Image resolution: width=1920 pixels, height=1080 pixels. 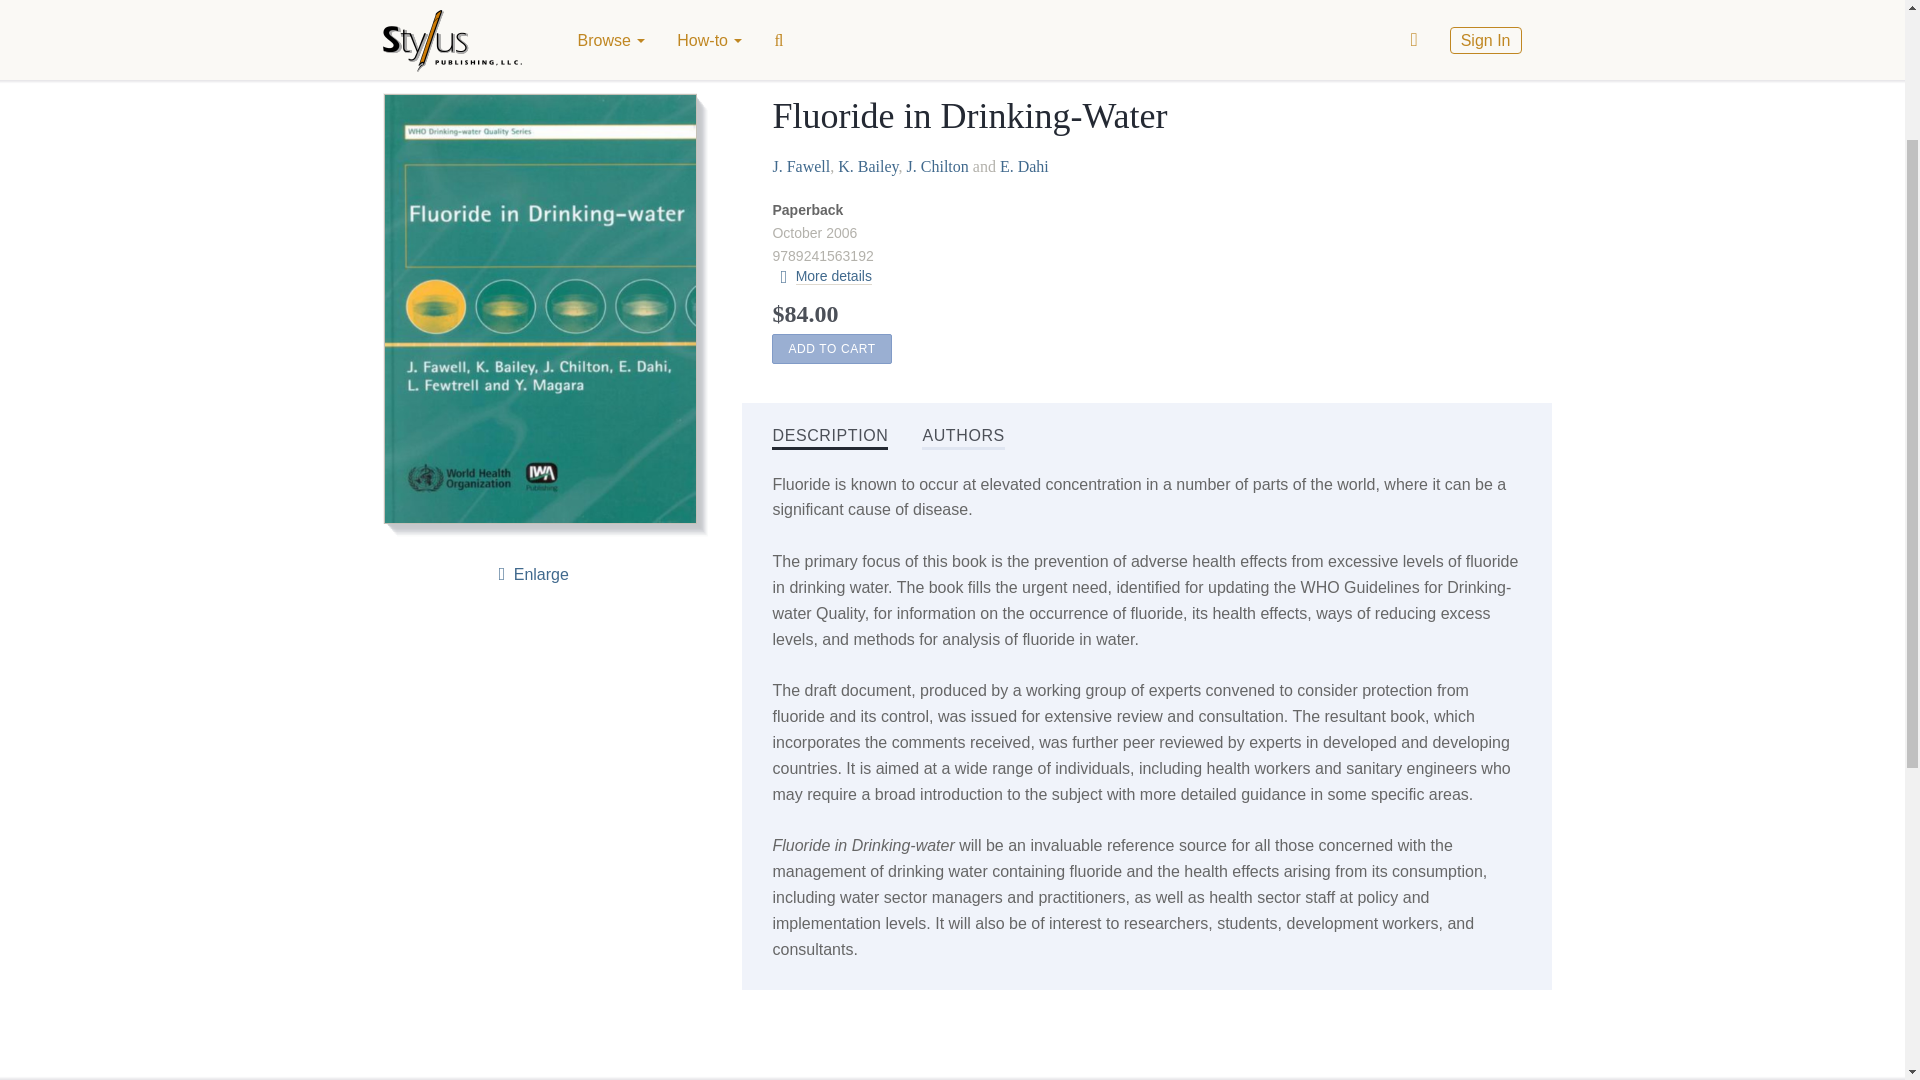 I want to click on E. Dahi, so click(x=1024, y=166).